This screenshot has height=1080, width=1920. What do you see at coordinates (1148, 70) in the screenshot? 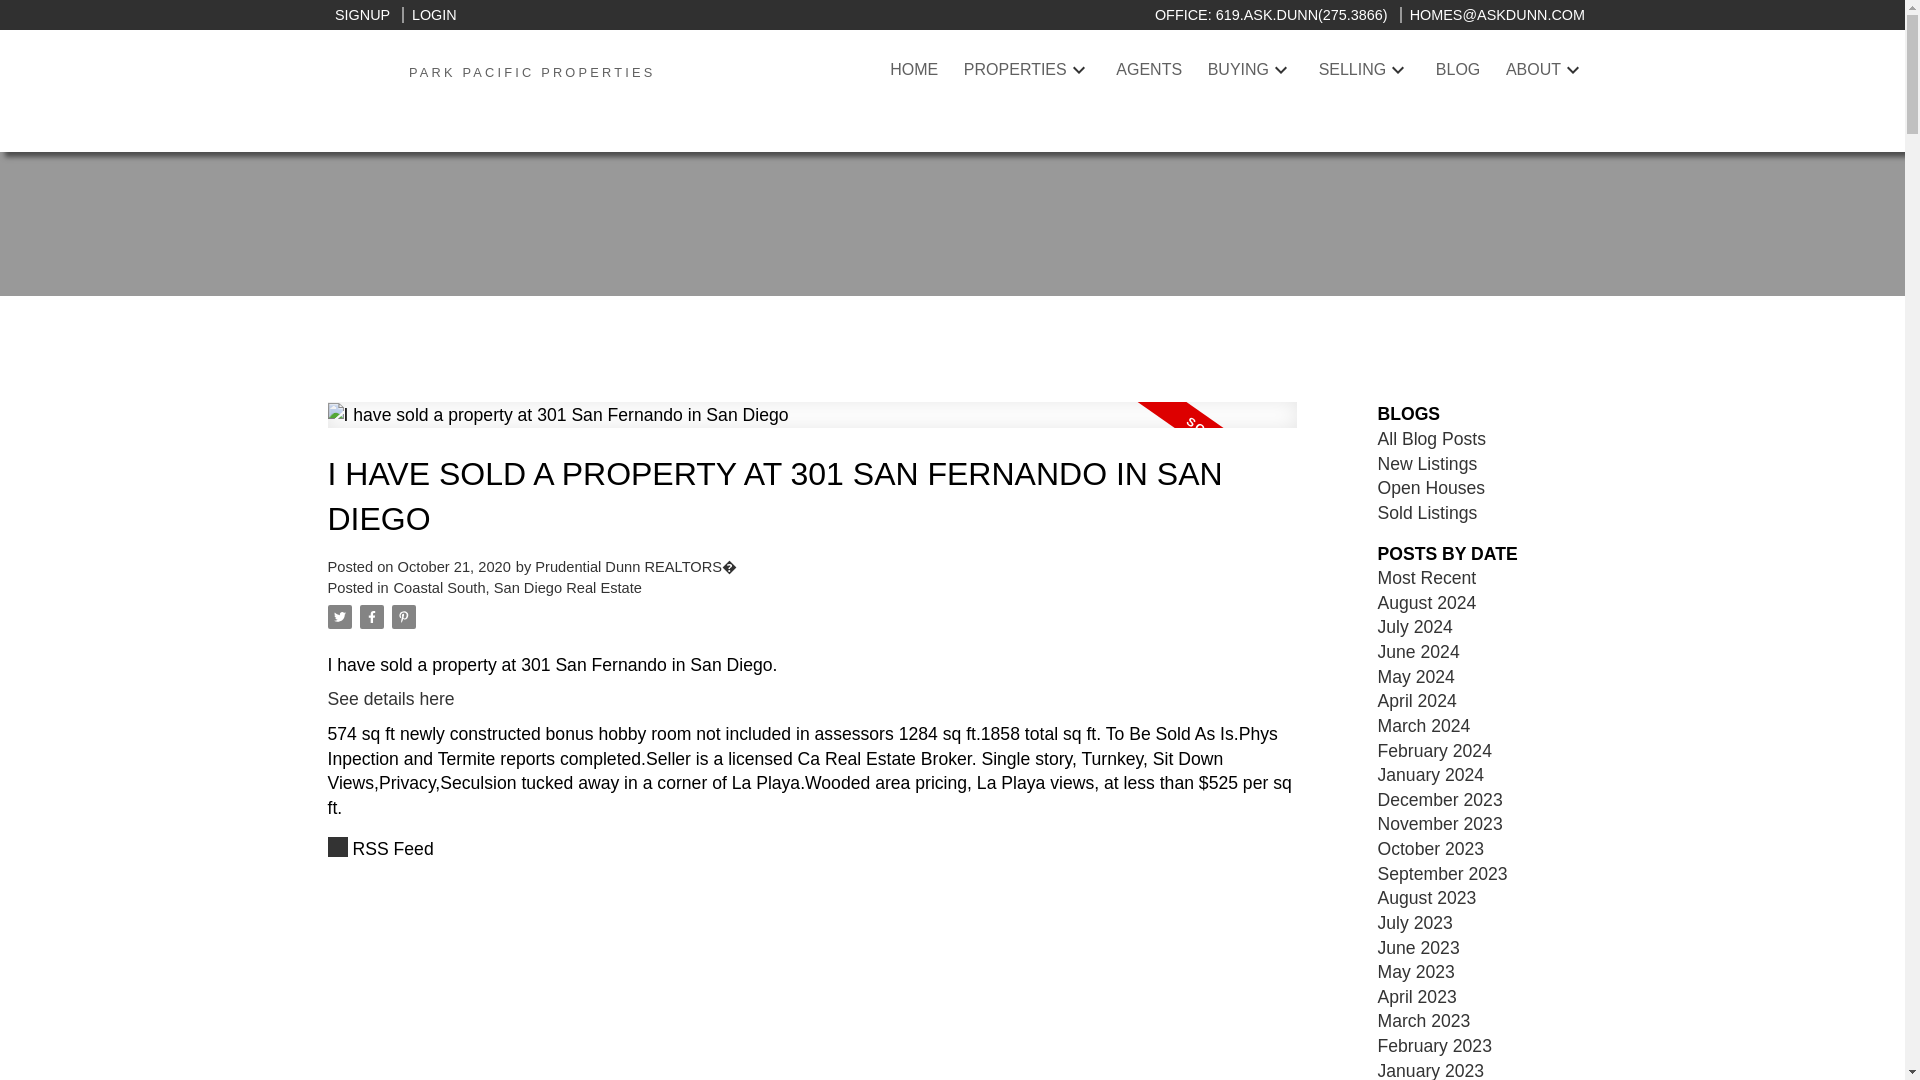
I see `AGENTS` at bounding box center [1148, 70].